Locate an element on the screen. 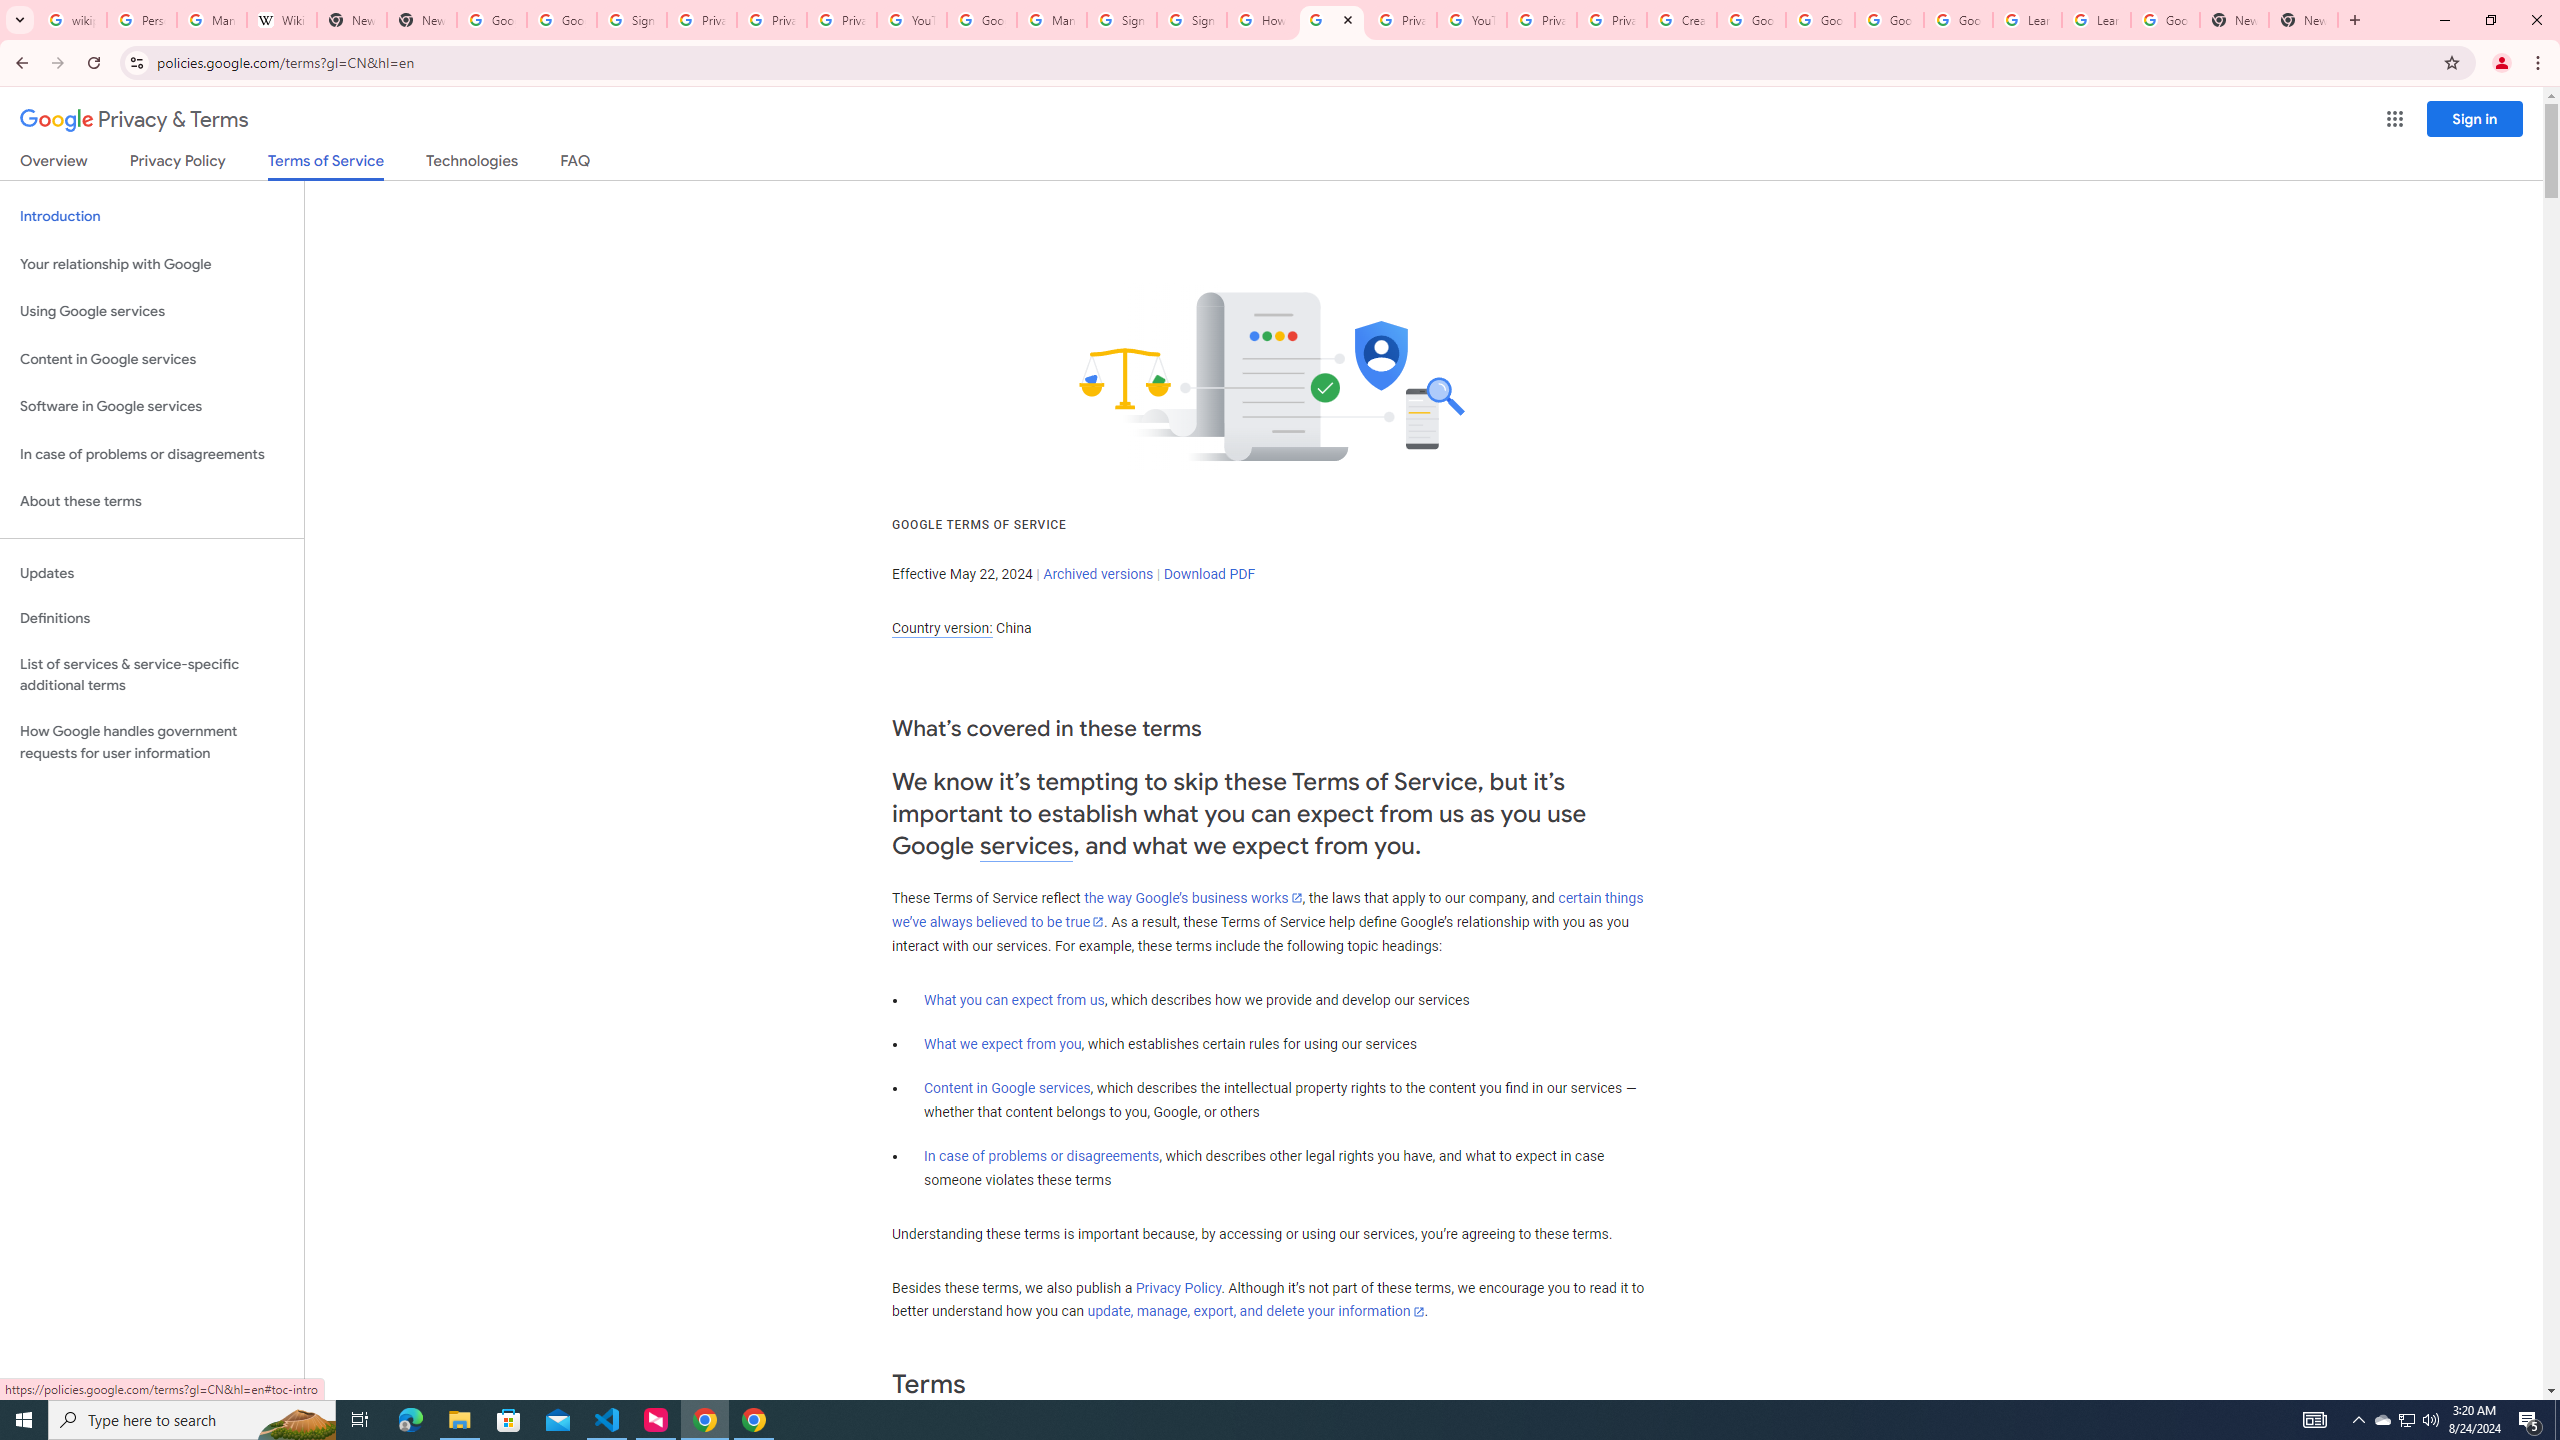  How Google handles government requests for user information is located at coordinates (152, 742).